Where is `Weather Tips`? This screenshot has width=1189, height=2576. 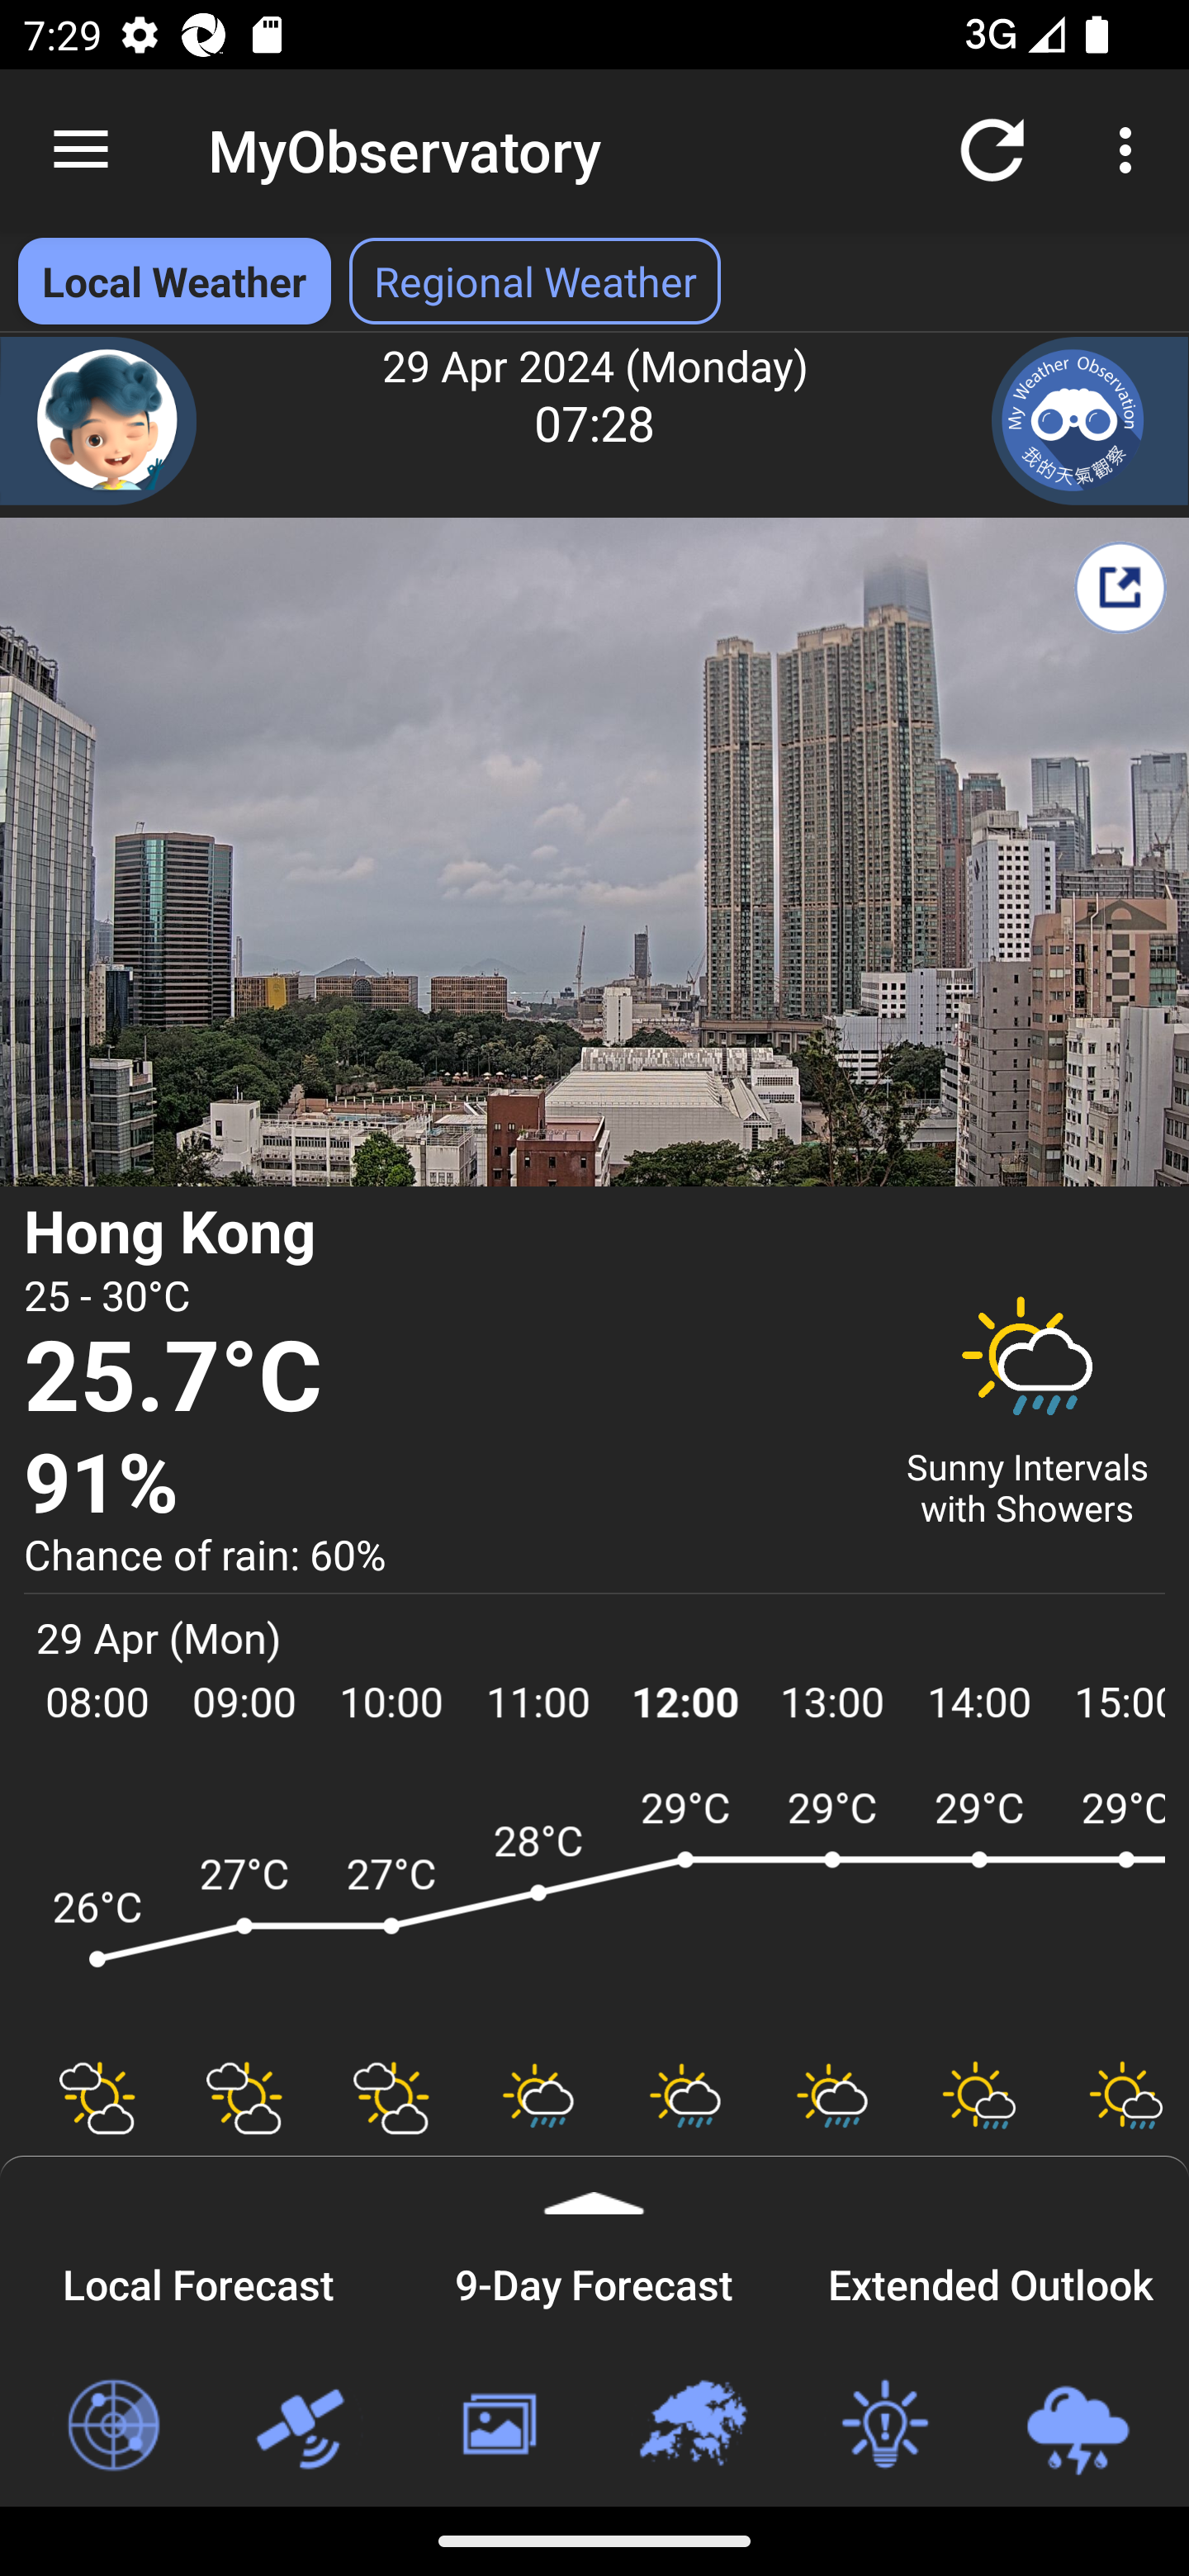 Weather Tips is located at coordinates (883, 2426).